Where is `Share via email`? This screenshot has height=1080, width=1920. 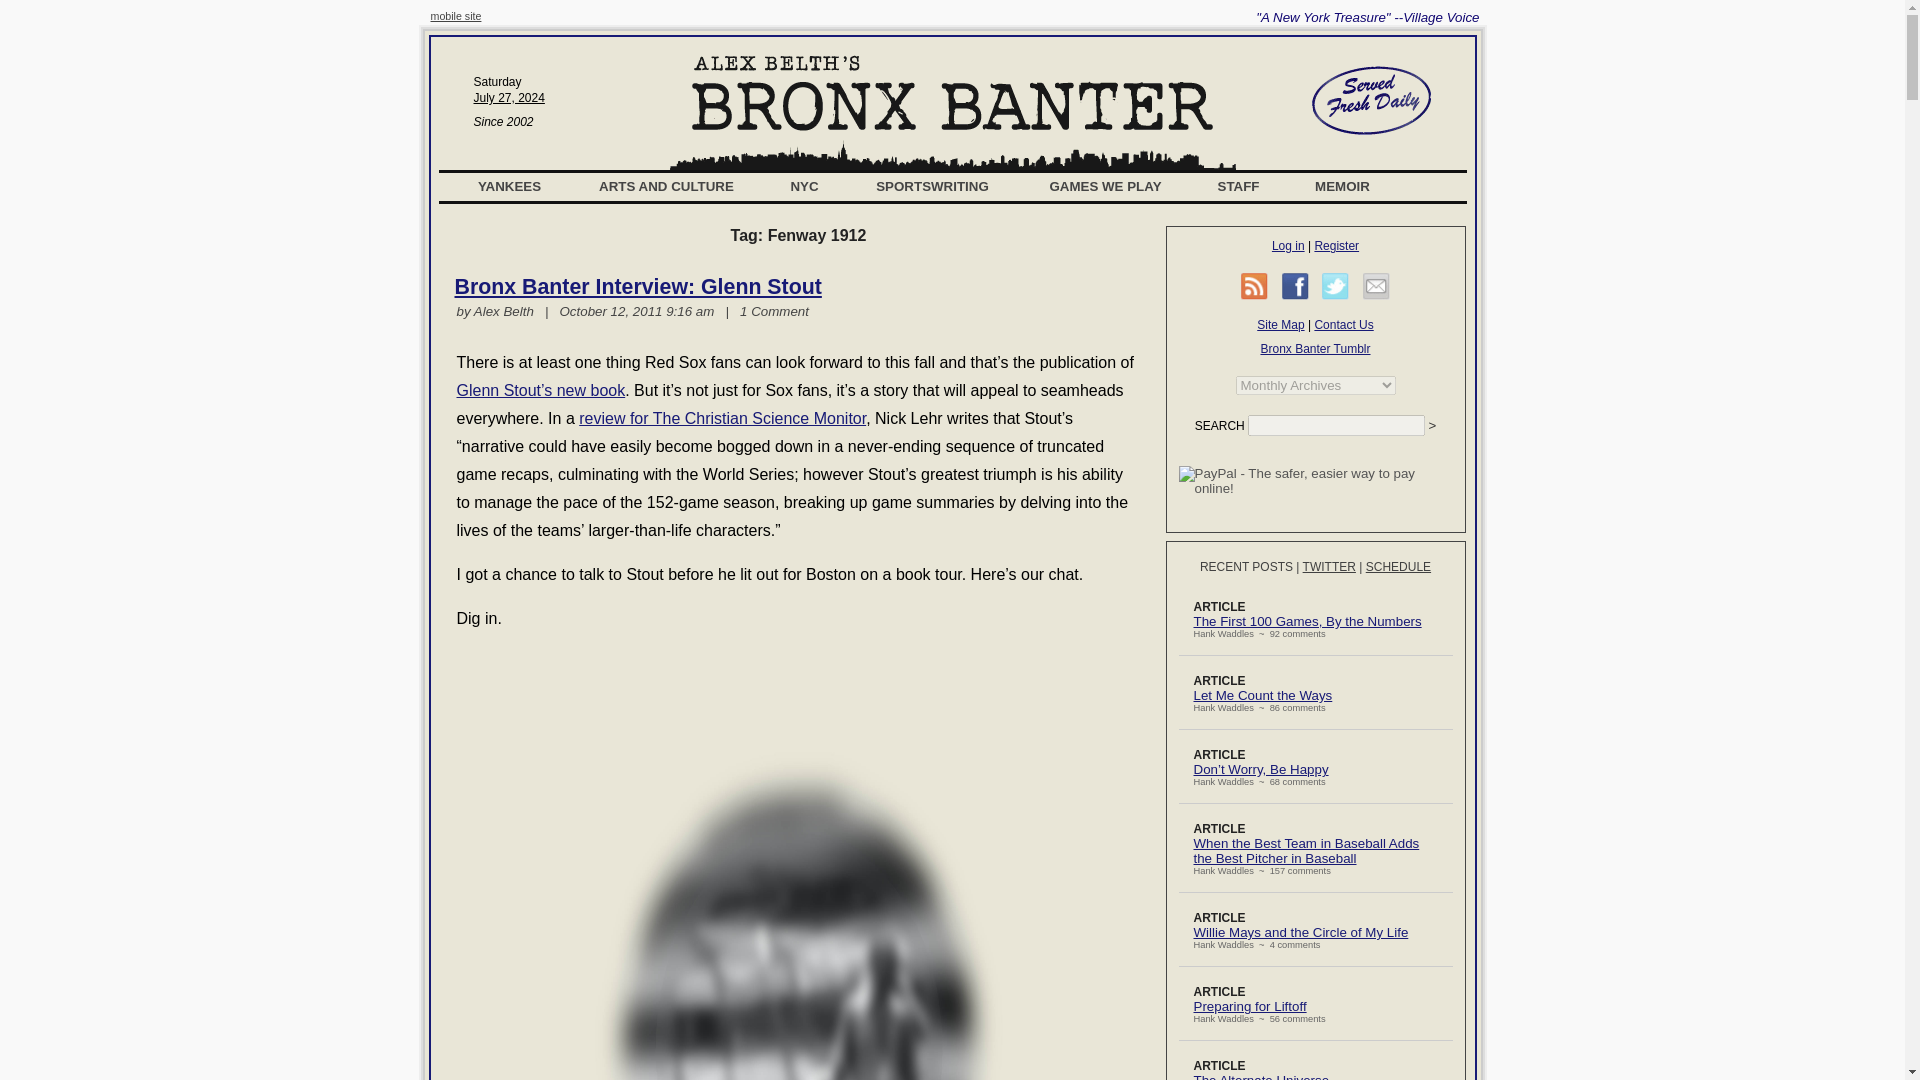 Share via email is located at coordinates (1376, 286).